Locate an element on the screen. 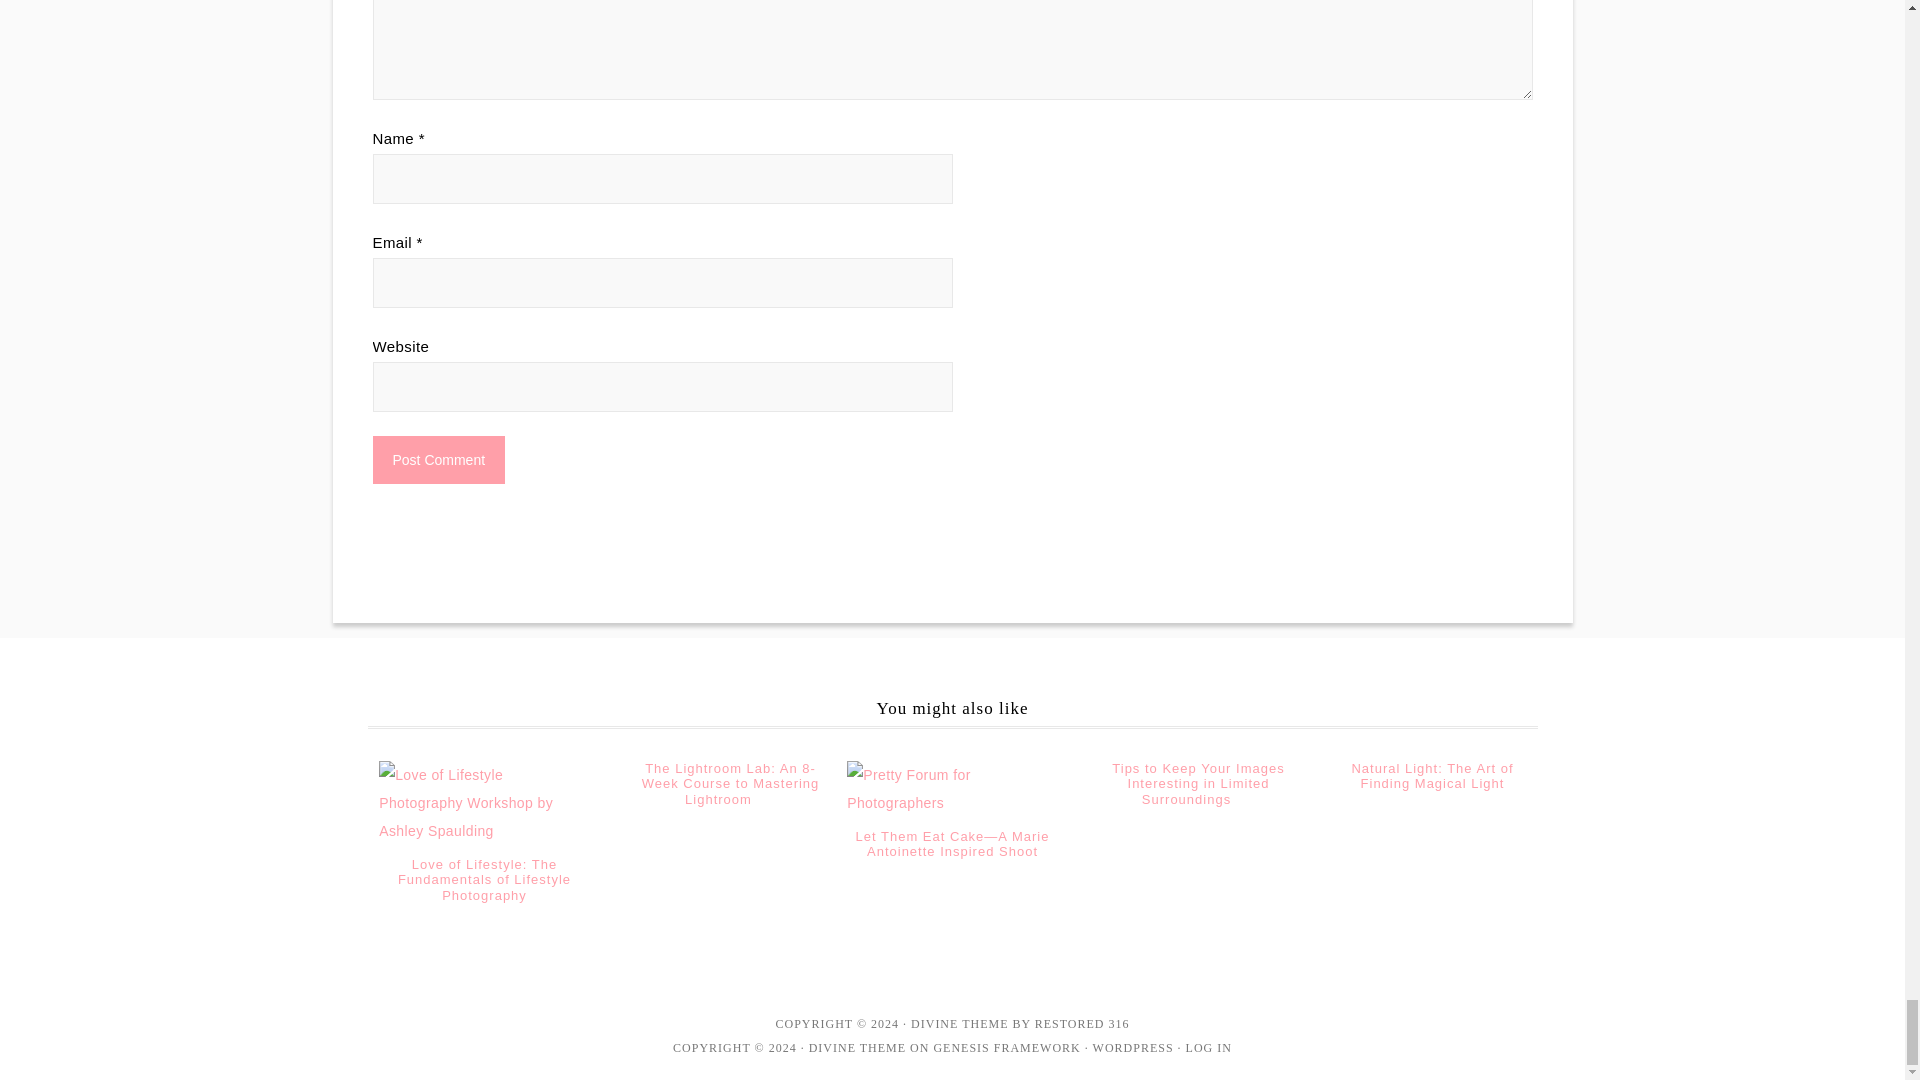  Post Comment is located at coordinates (438, 460).